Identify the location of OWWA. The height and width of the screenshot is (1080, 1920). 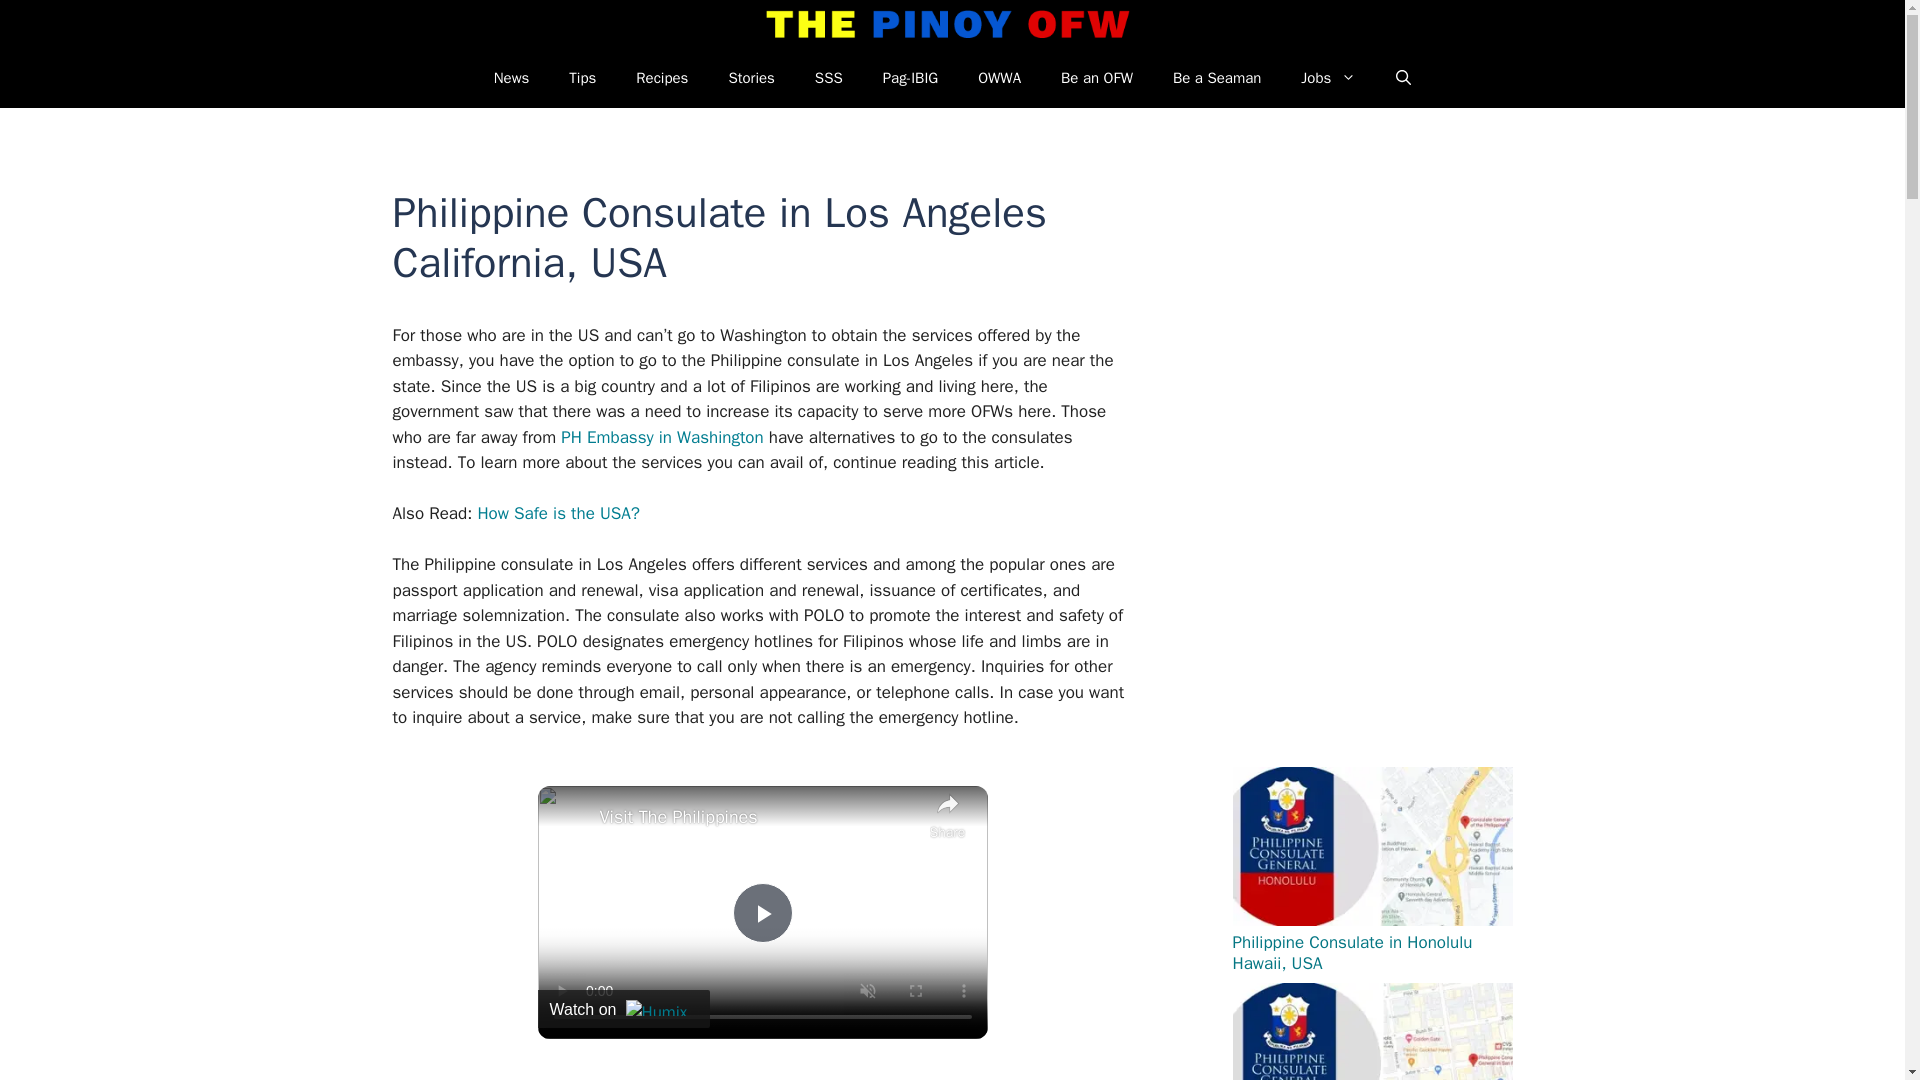
(999, 78).